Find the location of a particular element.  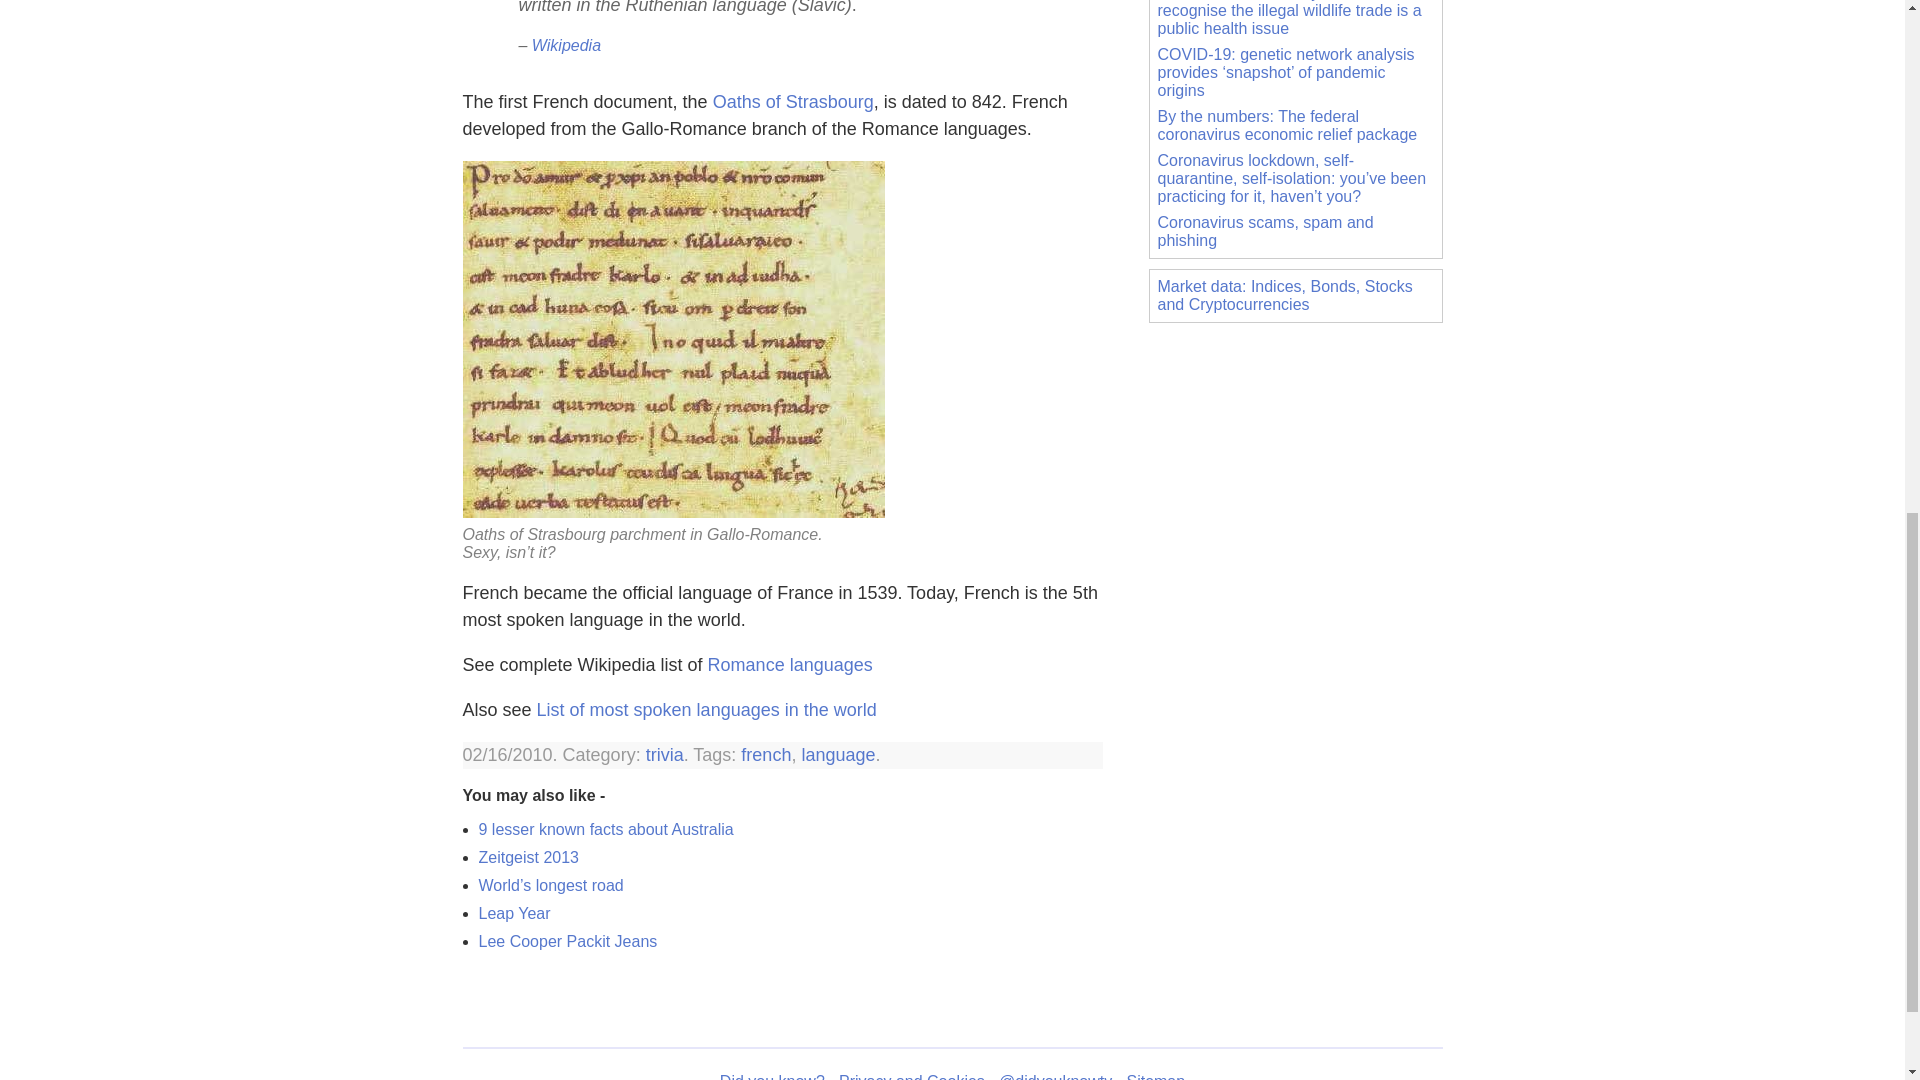

trivia is located at coordinates (664, 754).